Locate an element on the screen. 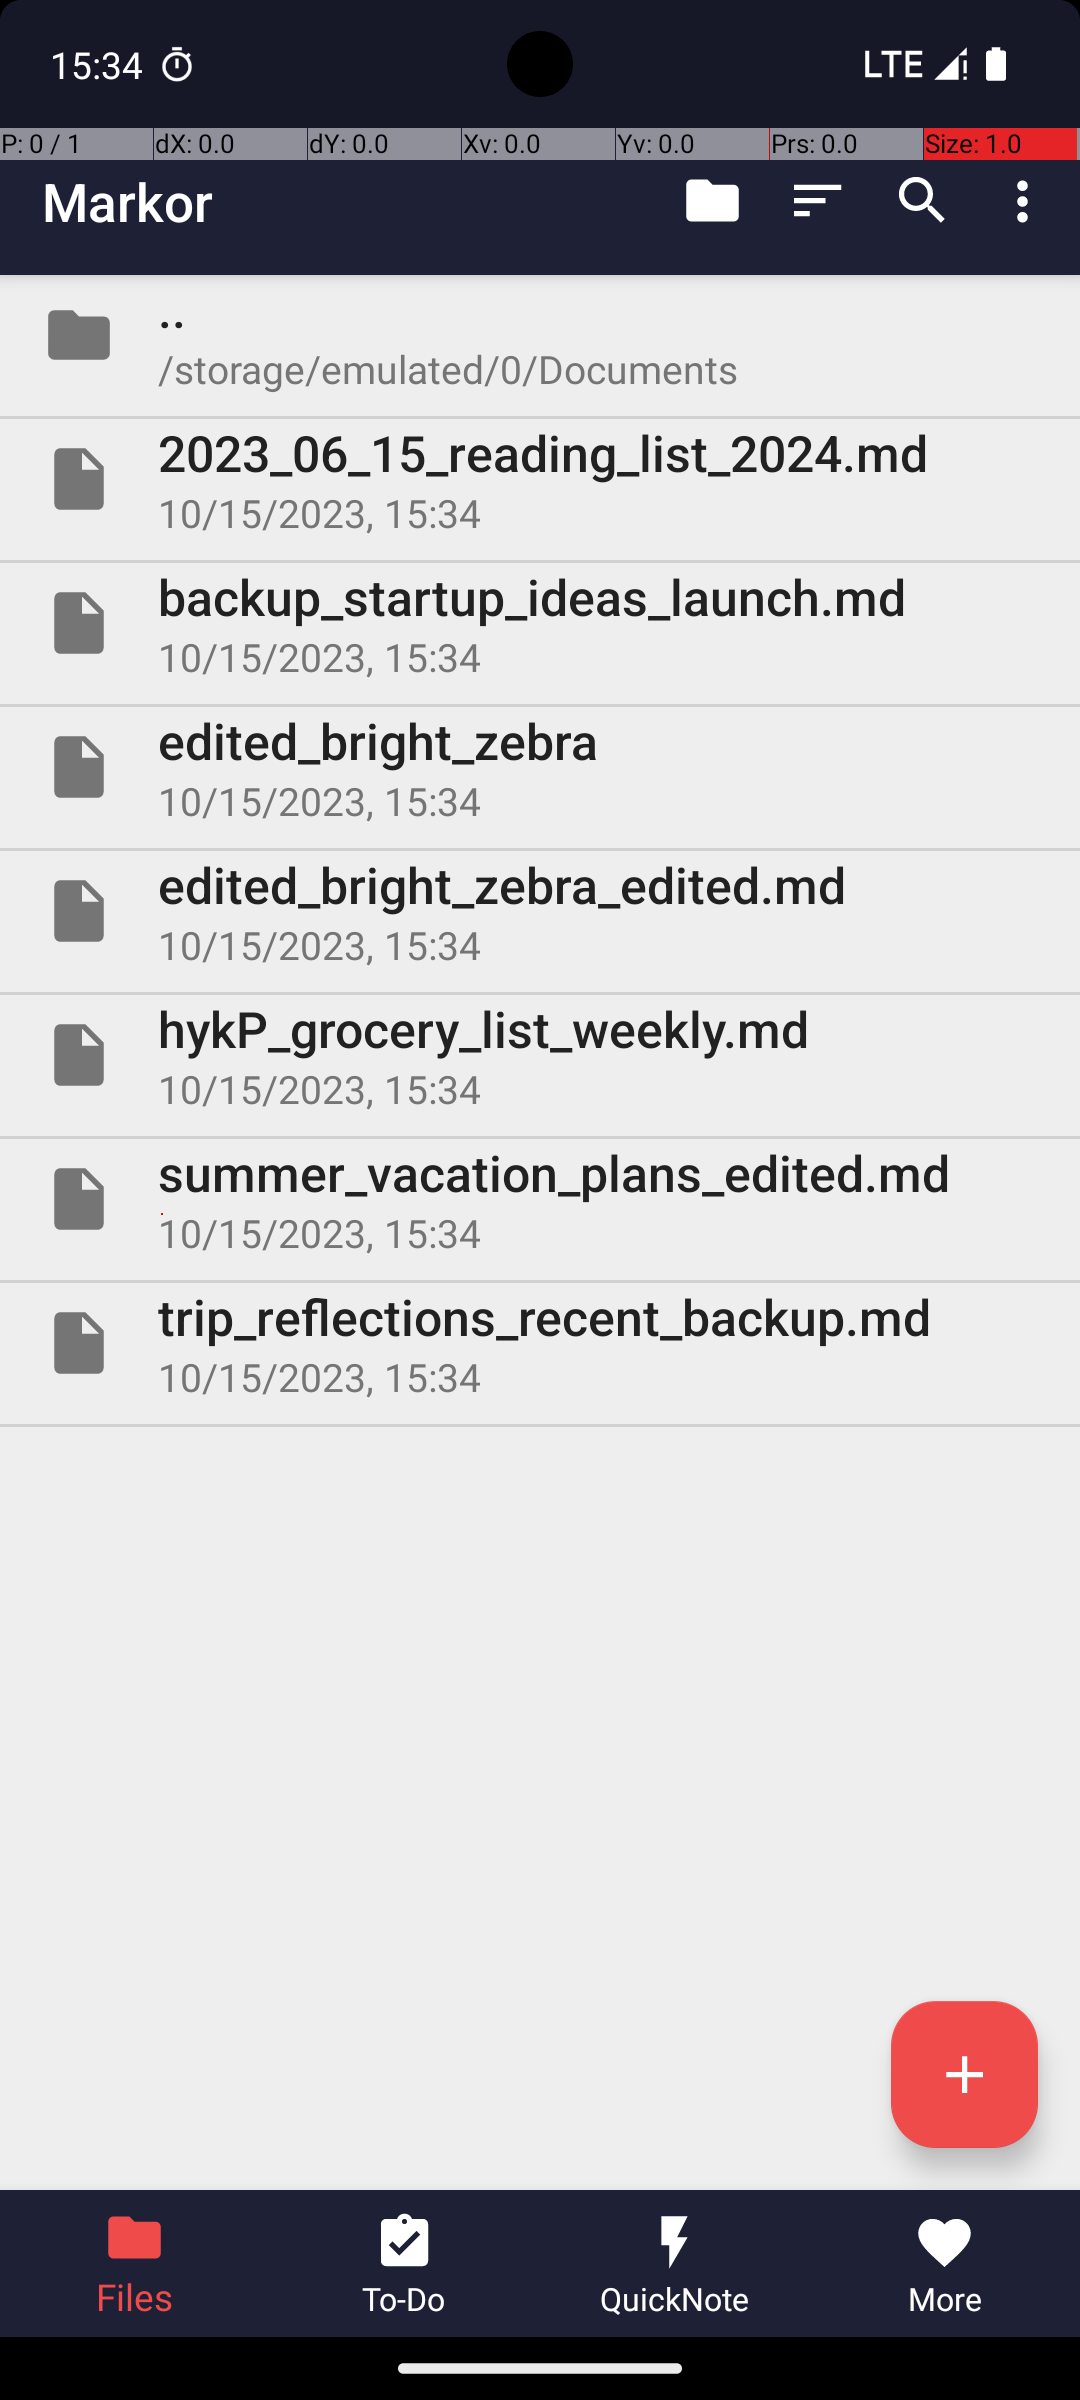  File trip_reflections_recent_backup.md  is located at coordinates (540, 1343).